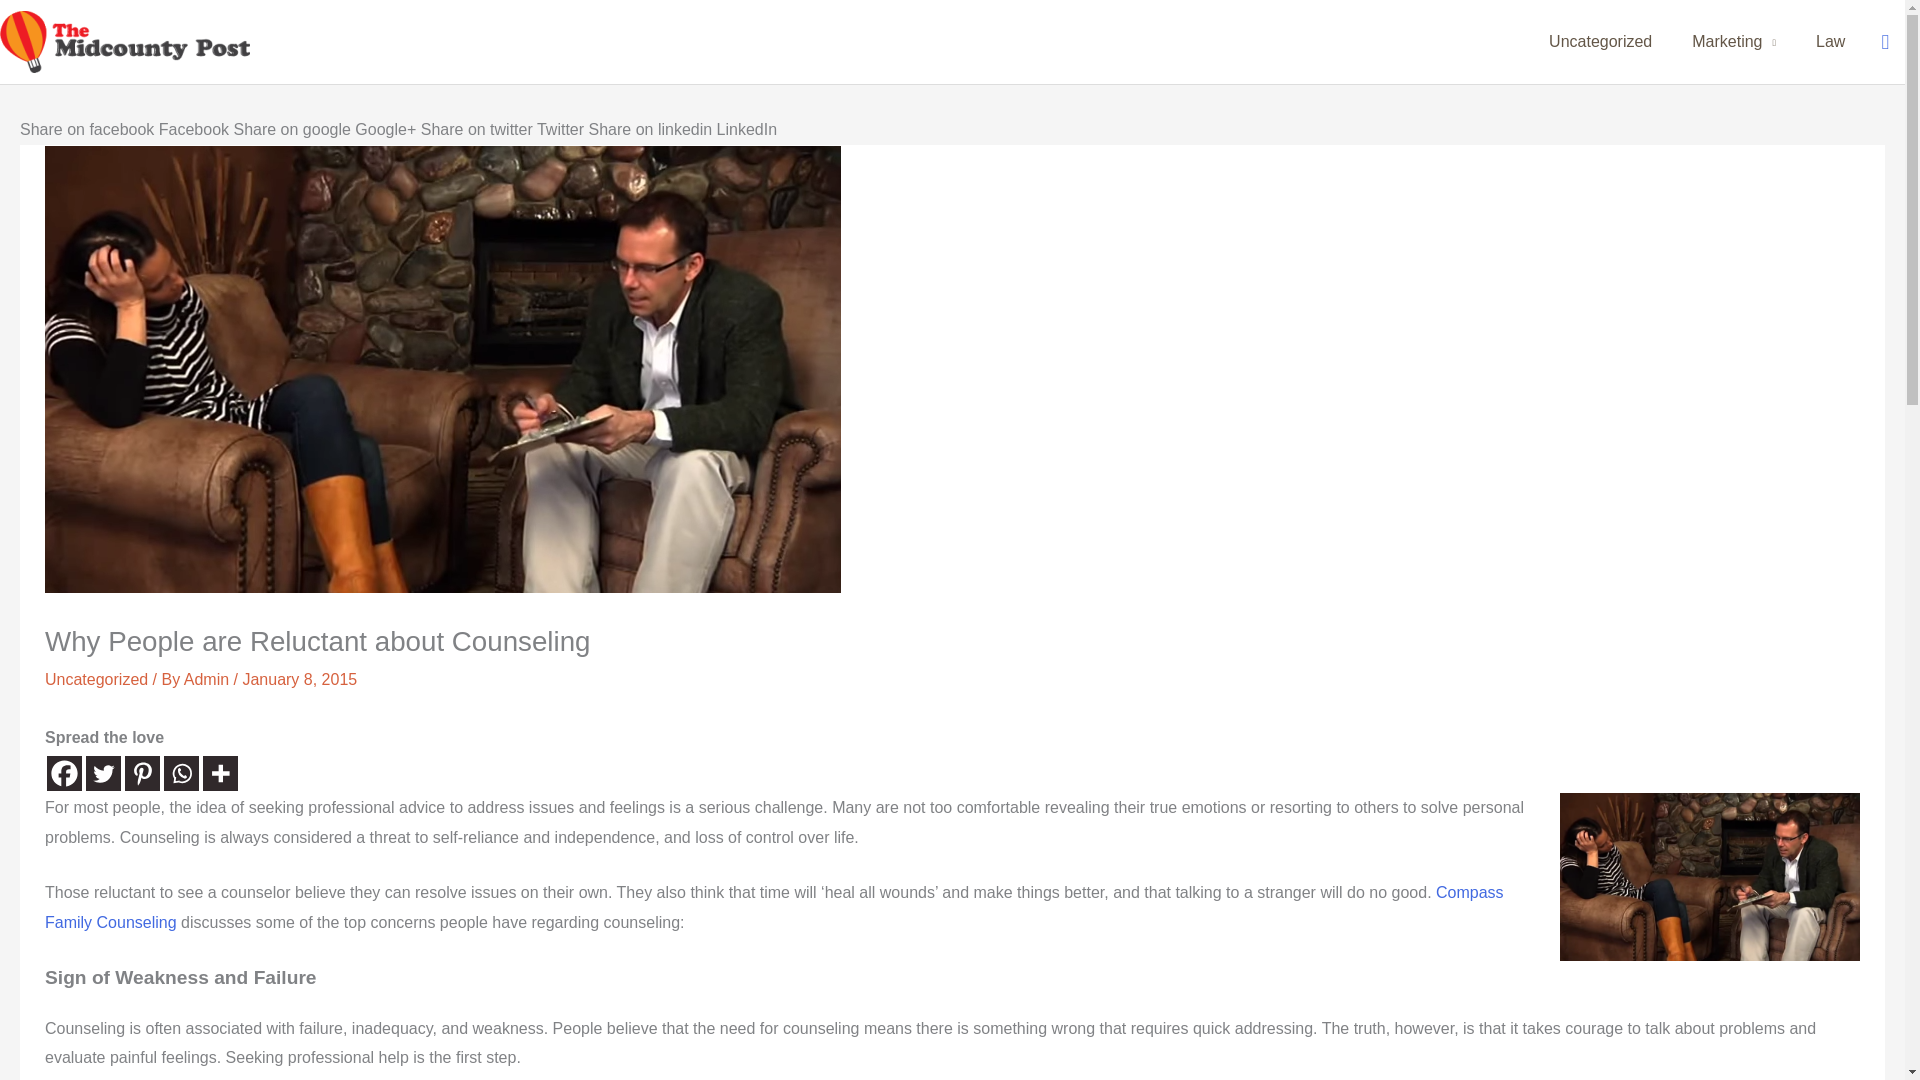 This screenshot has width=1920, height=1080. I want to click on Pinterest, so click(142, 773).